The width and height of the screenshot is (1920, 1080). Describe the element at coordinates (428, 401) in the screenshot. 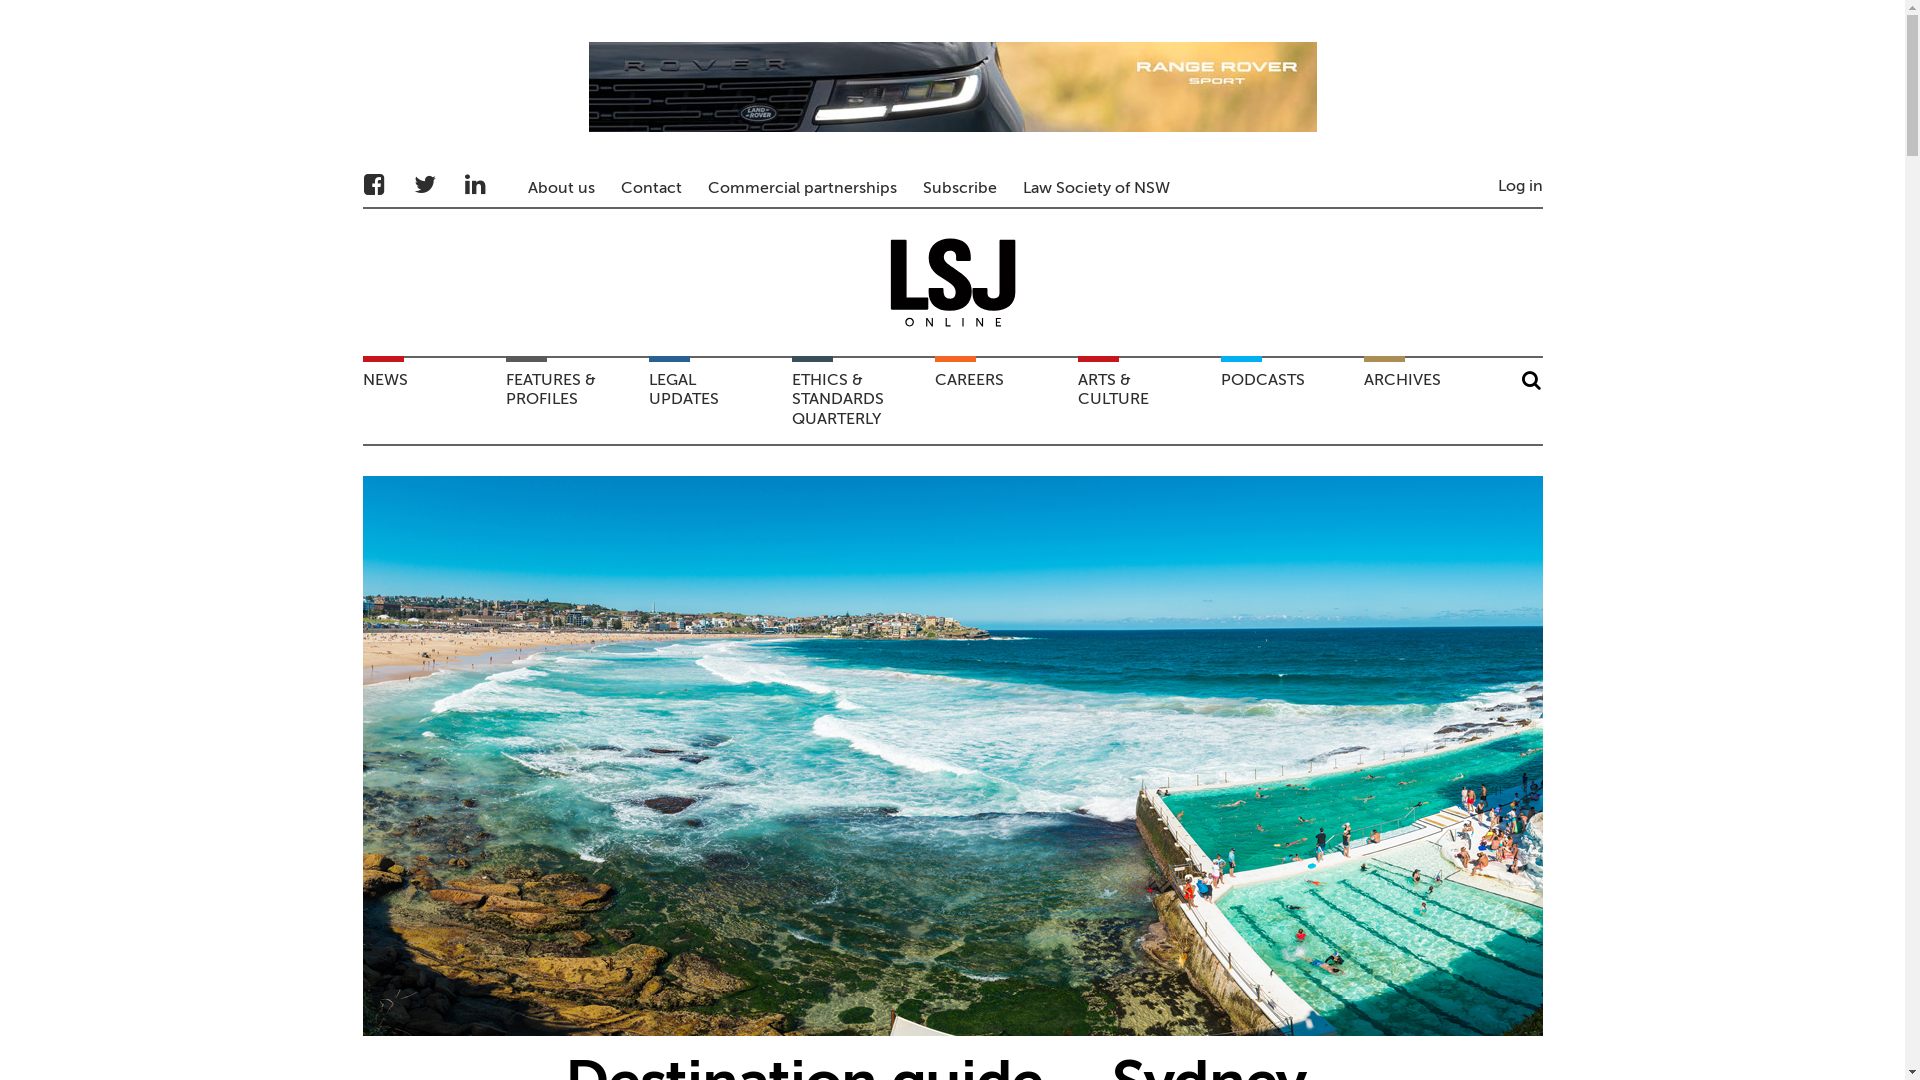

I see `NEWS` at that location.